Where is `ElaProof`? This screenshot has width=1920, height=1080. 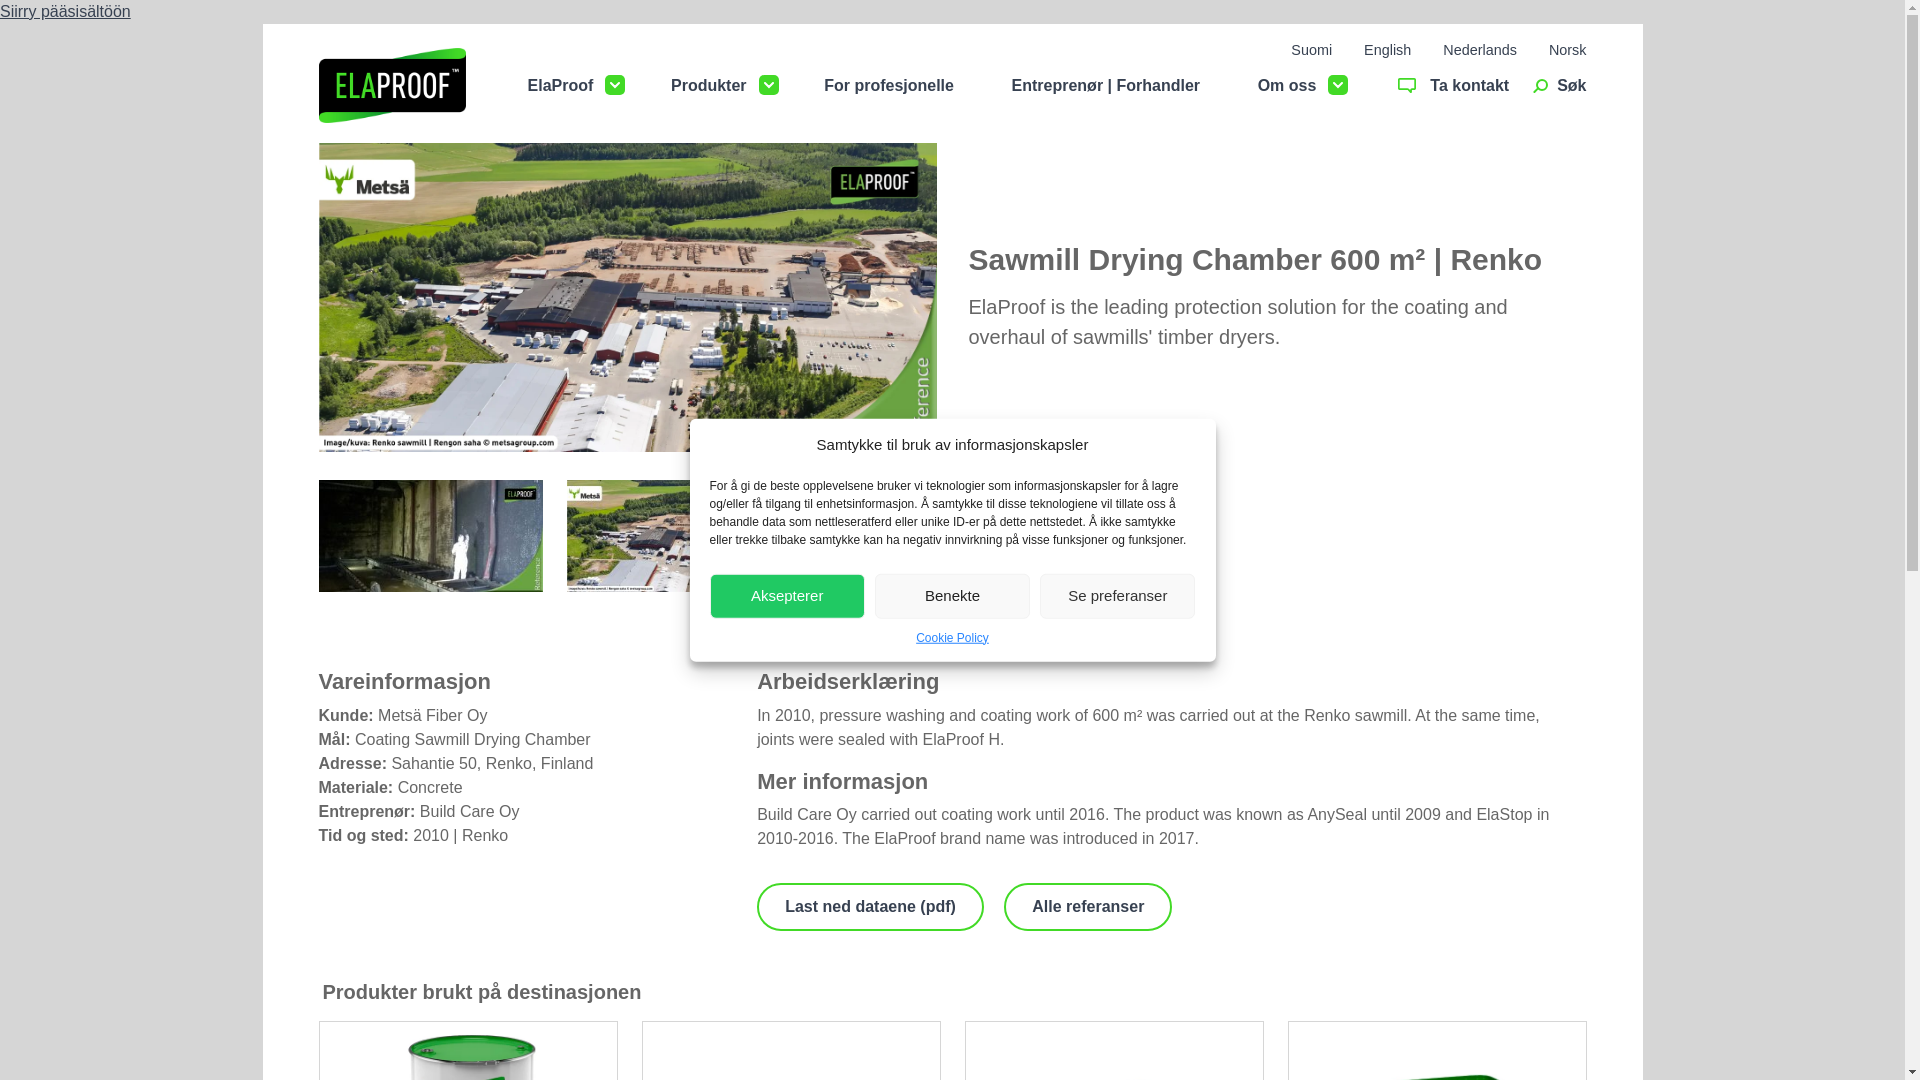 ElaProof is located at coordinates (561, 86).